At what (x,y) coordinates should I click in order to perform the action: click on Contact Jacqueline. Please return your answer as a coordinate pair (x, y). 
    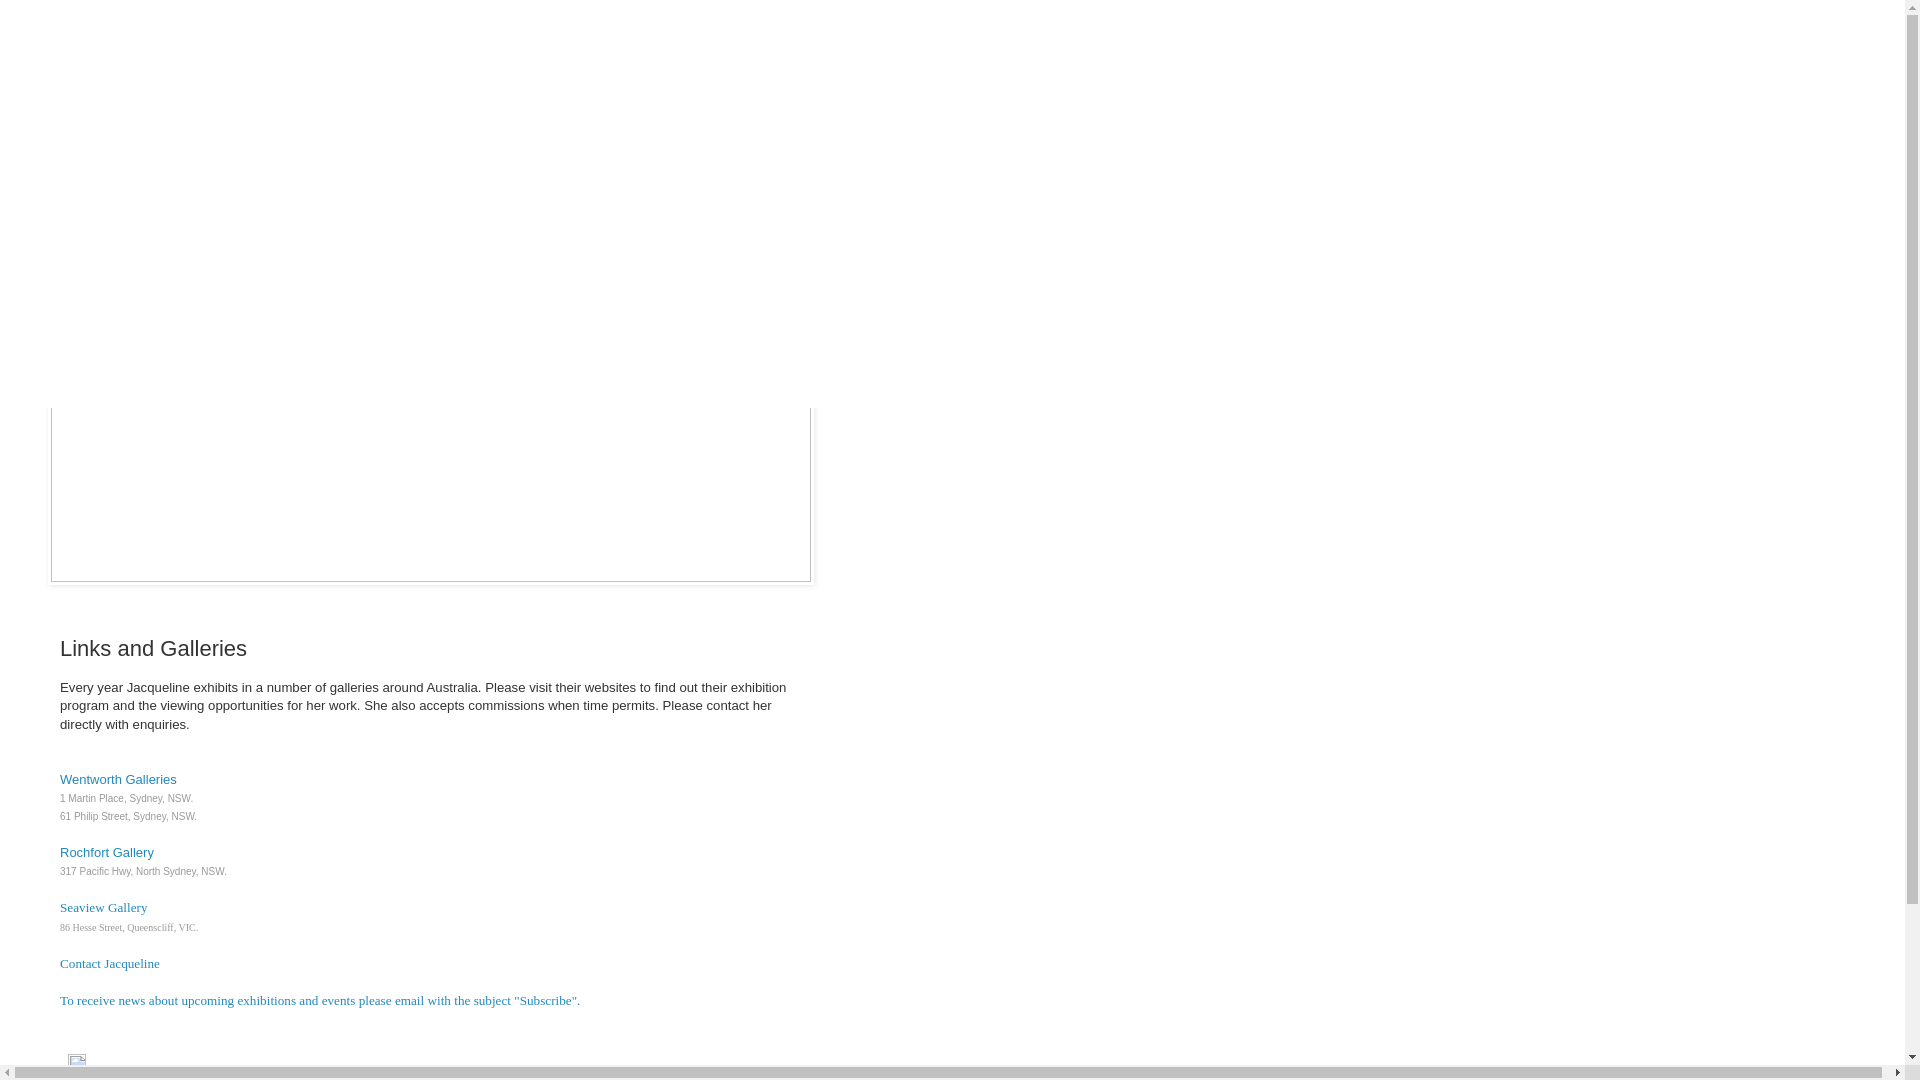
    Looking at the image, I should click on (110, 964).